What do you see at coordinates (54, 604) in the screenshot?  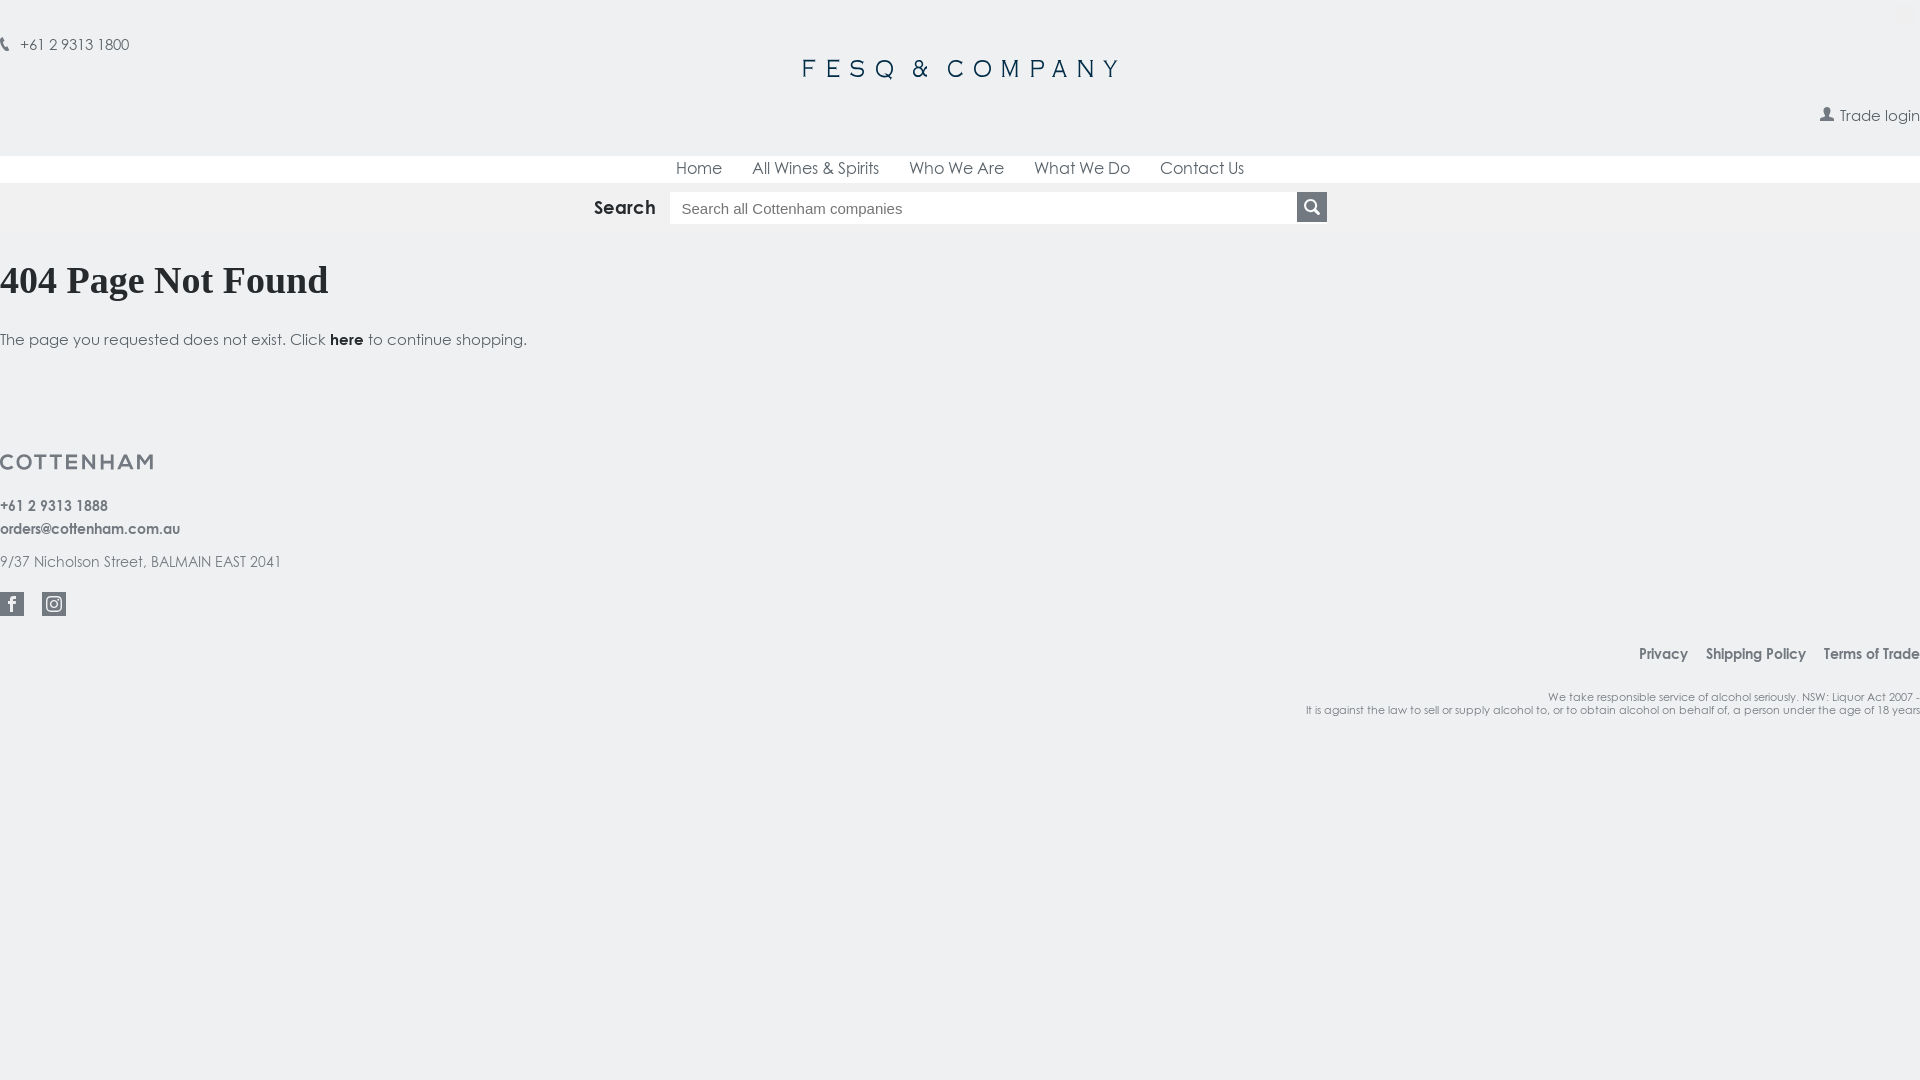 I see `Cottenham on Instagram` at bounding box center [54, 604].